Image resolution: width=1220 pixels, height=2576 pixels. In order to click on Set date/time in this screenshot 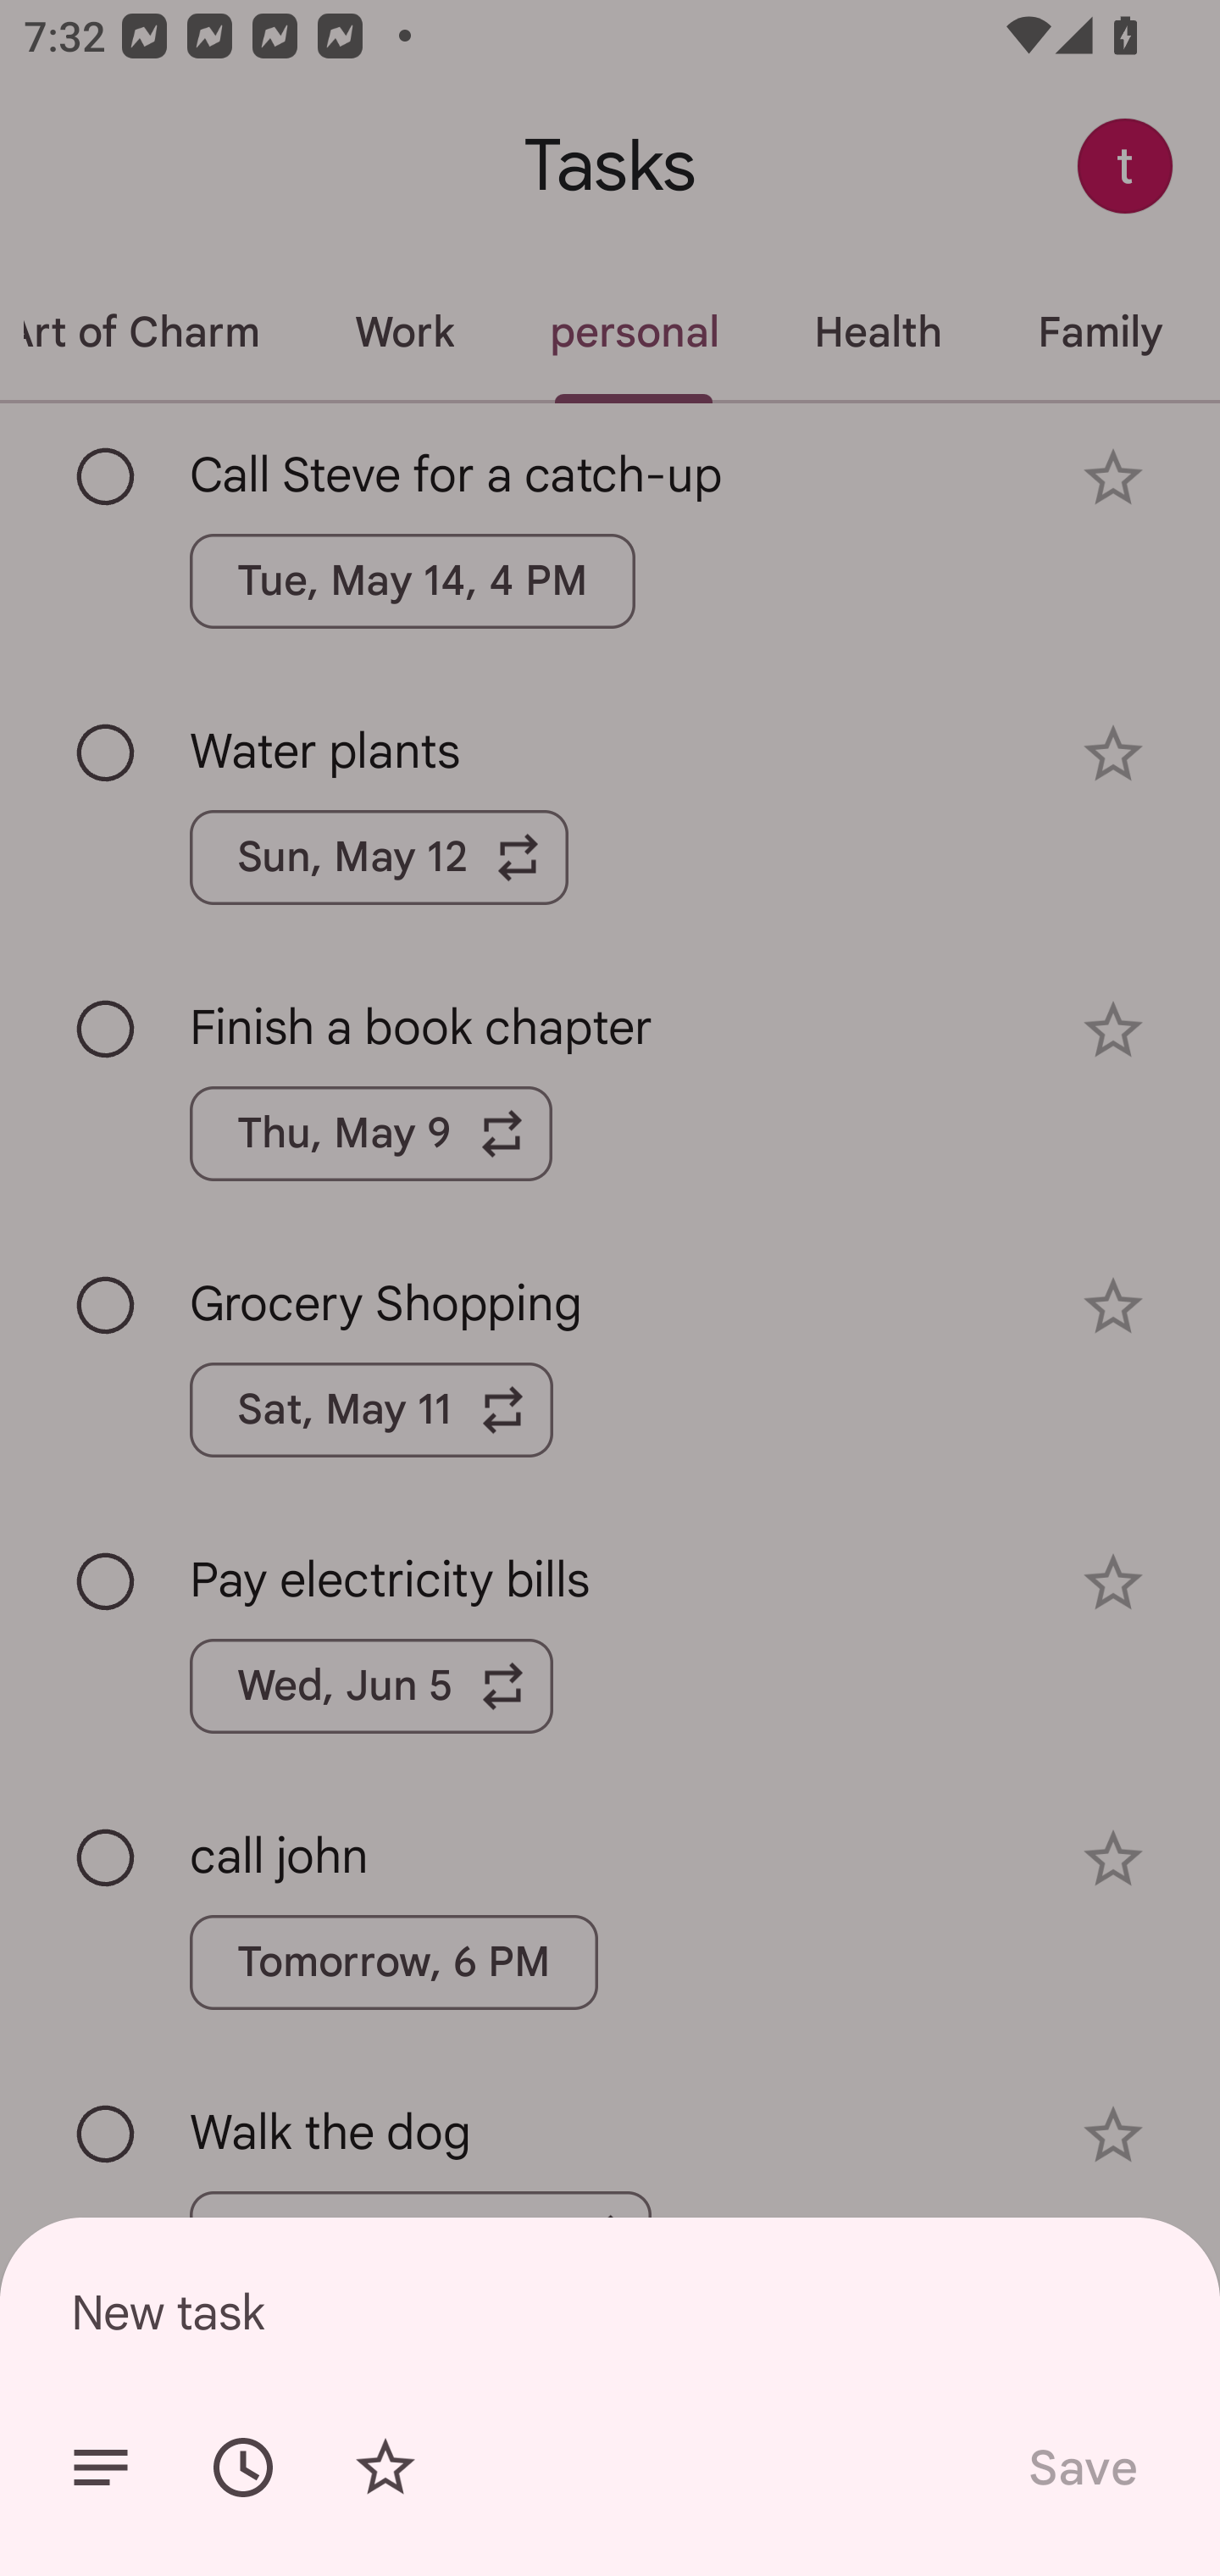, I will do `click(243, 2468)`.